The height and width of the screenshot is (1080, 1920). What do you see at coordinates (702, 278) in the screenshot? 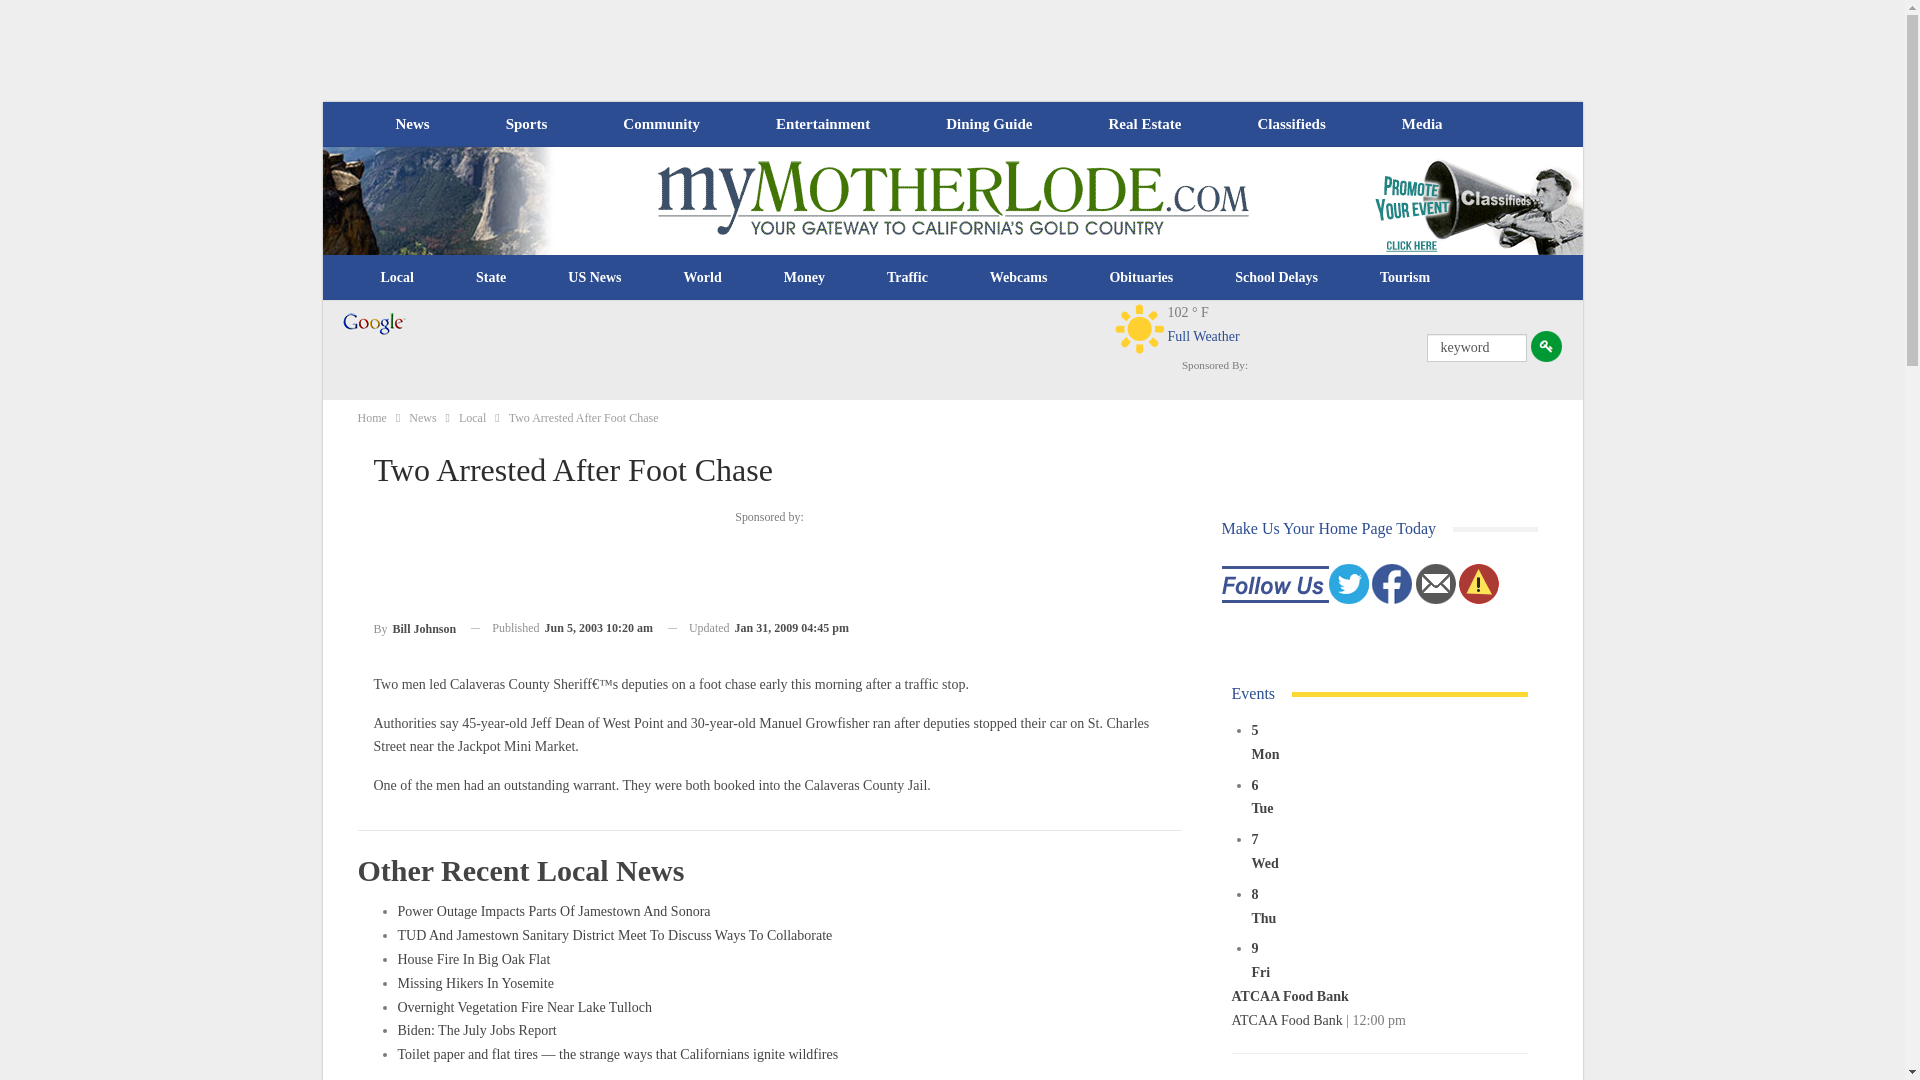
I see `World` at bounding box center [702, 278].